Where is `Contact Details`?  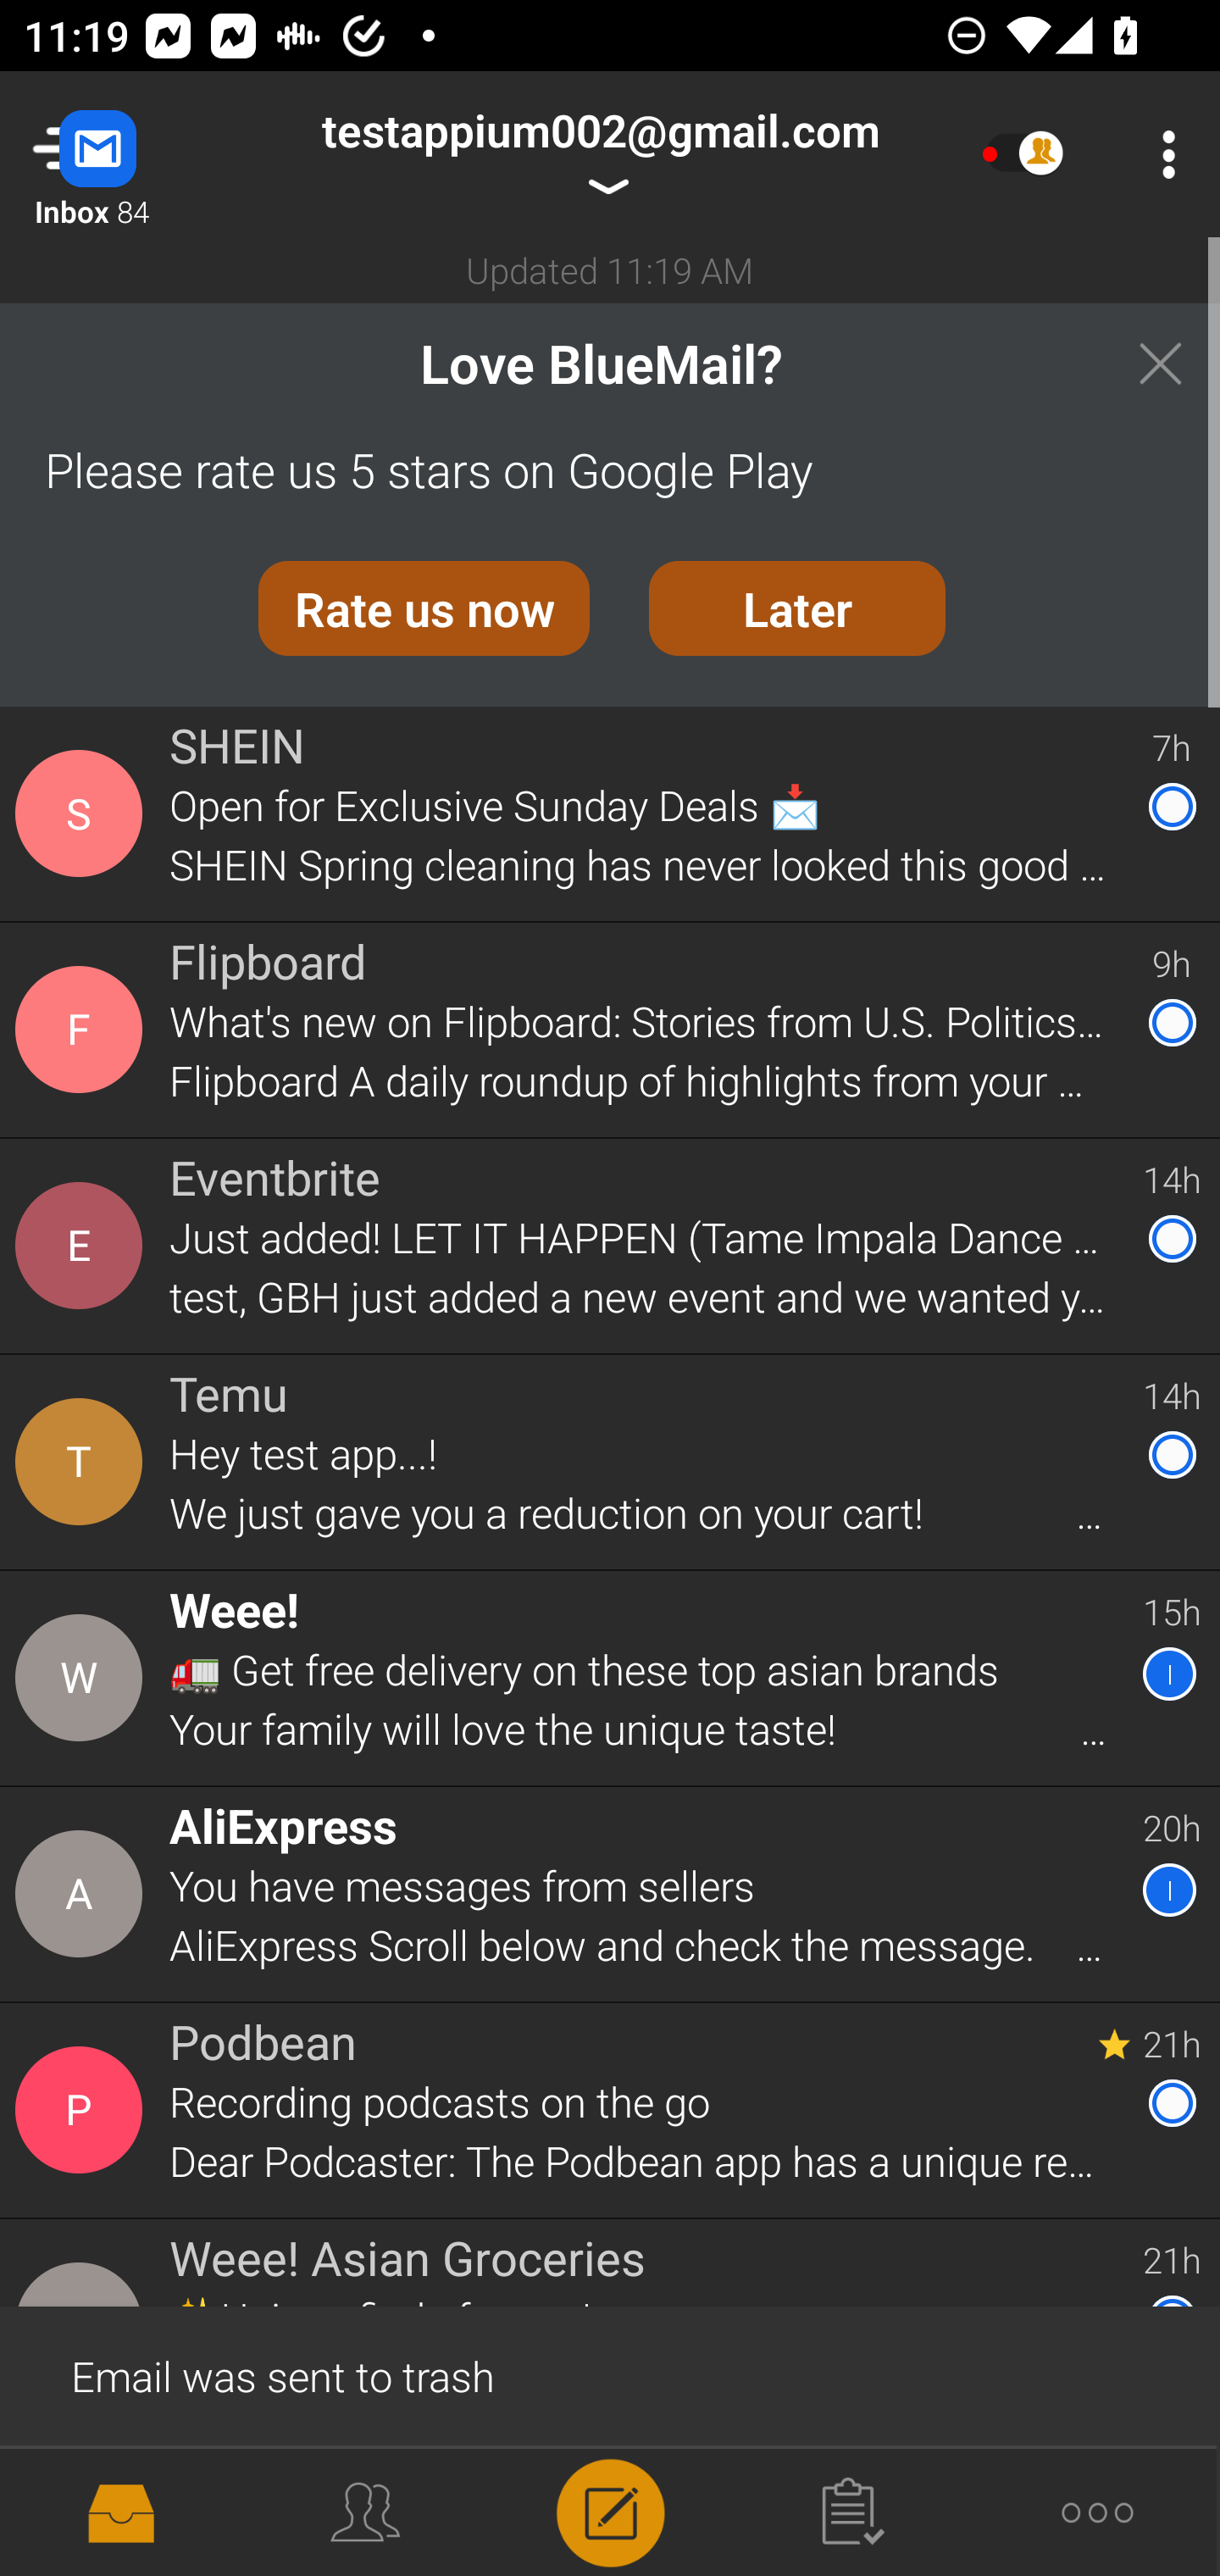
Contact Details is located at coordinates (83, 1246).